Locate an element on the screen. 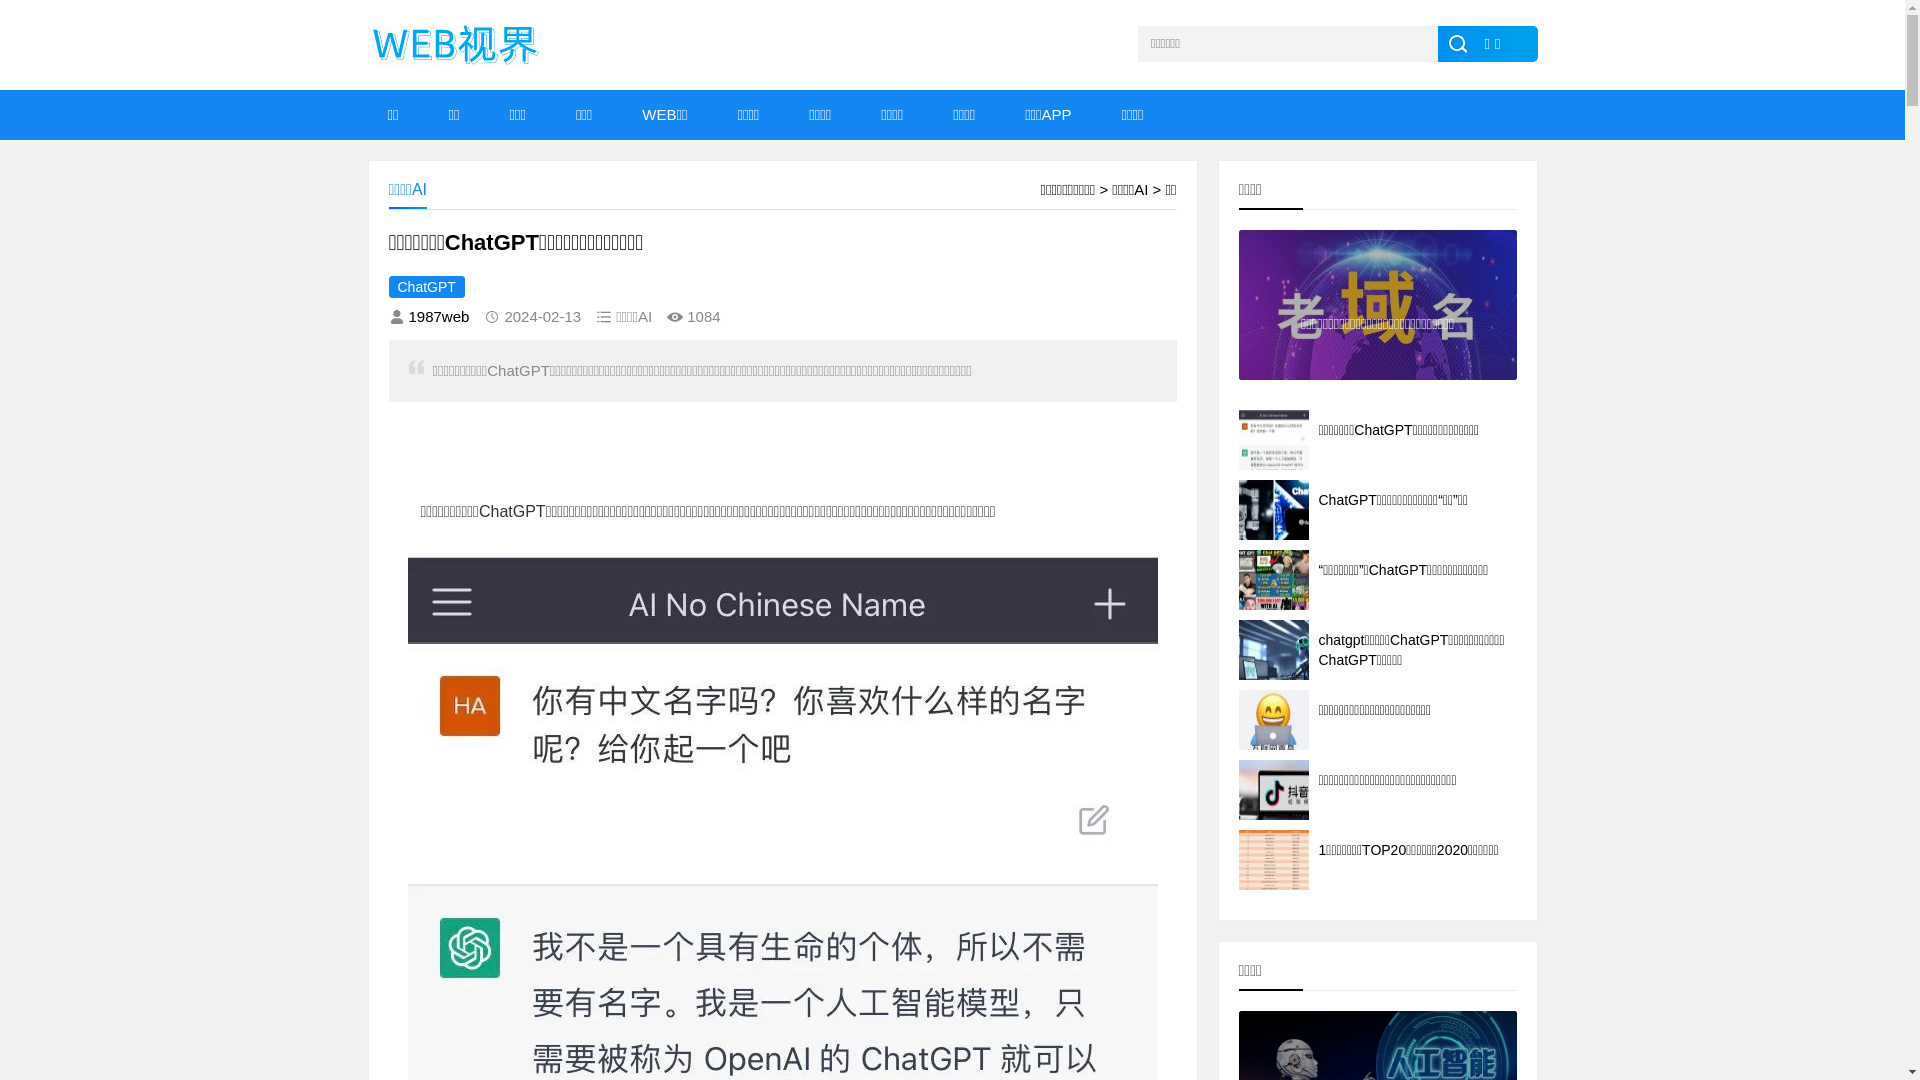 This screenshot has width=1920, height=1080. Advertisement is located at coordinates (698, 457).